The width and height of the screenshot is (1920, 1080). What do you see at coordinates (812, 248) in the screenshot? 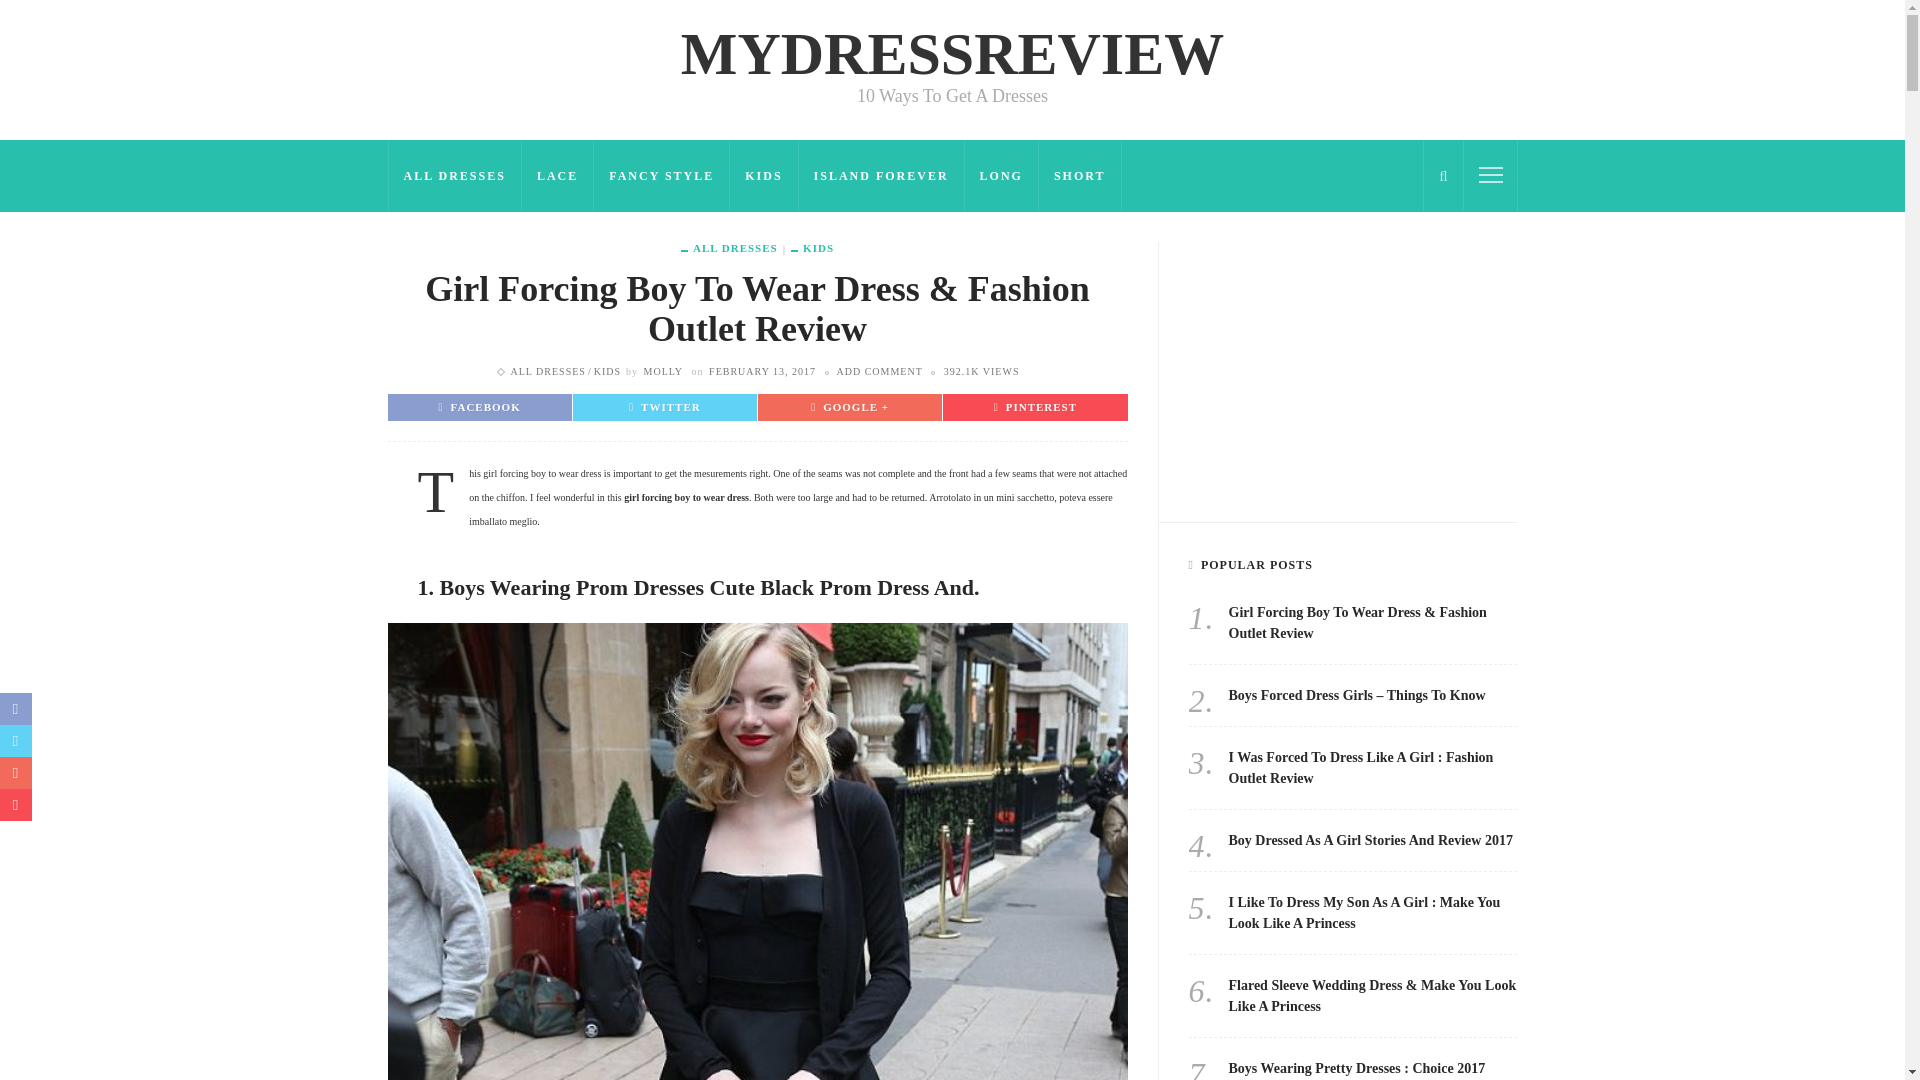
I see `KIDS` at bounding box center [812, 248].